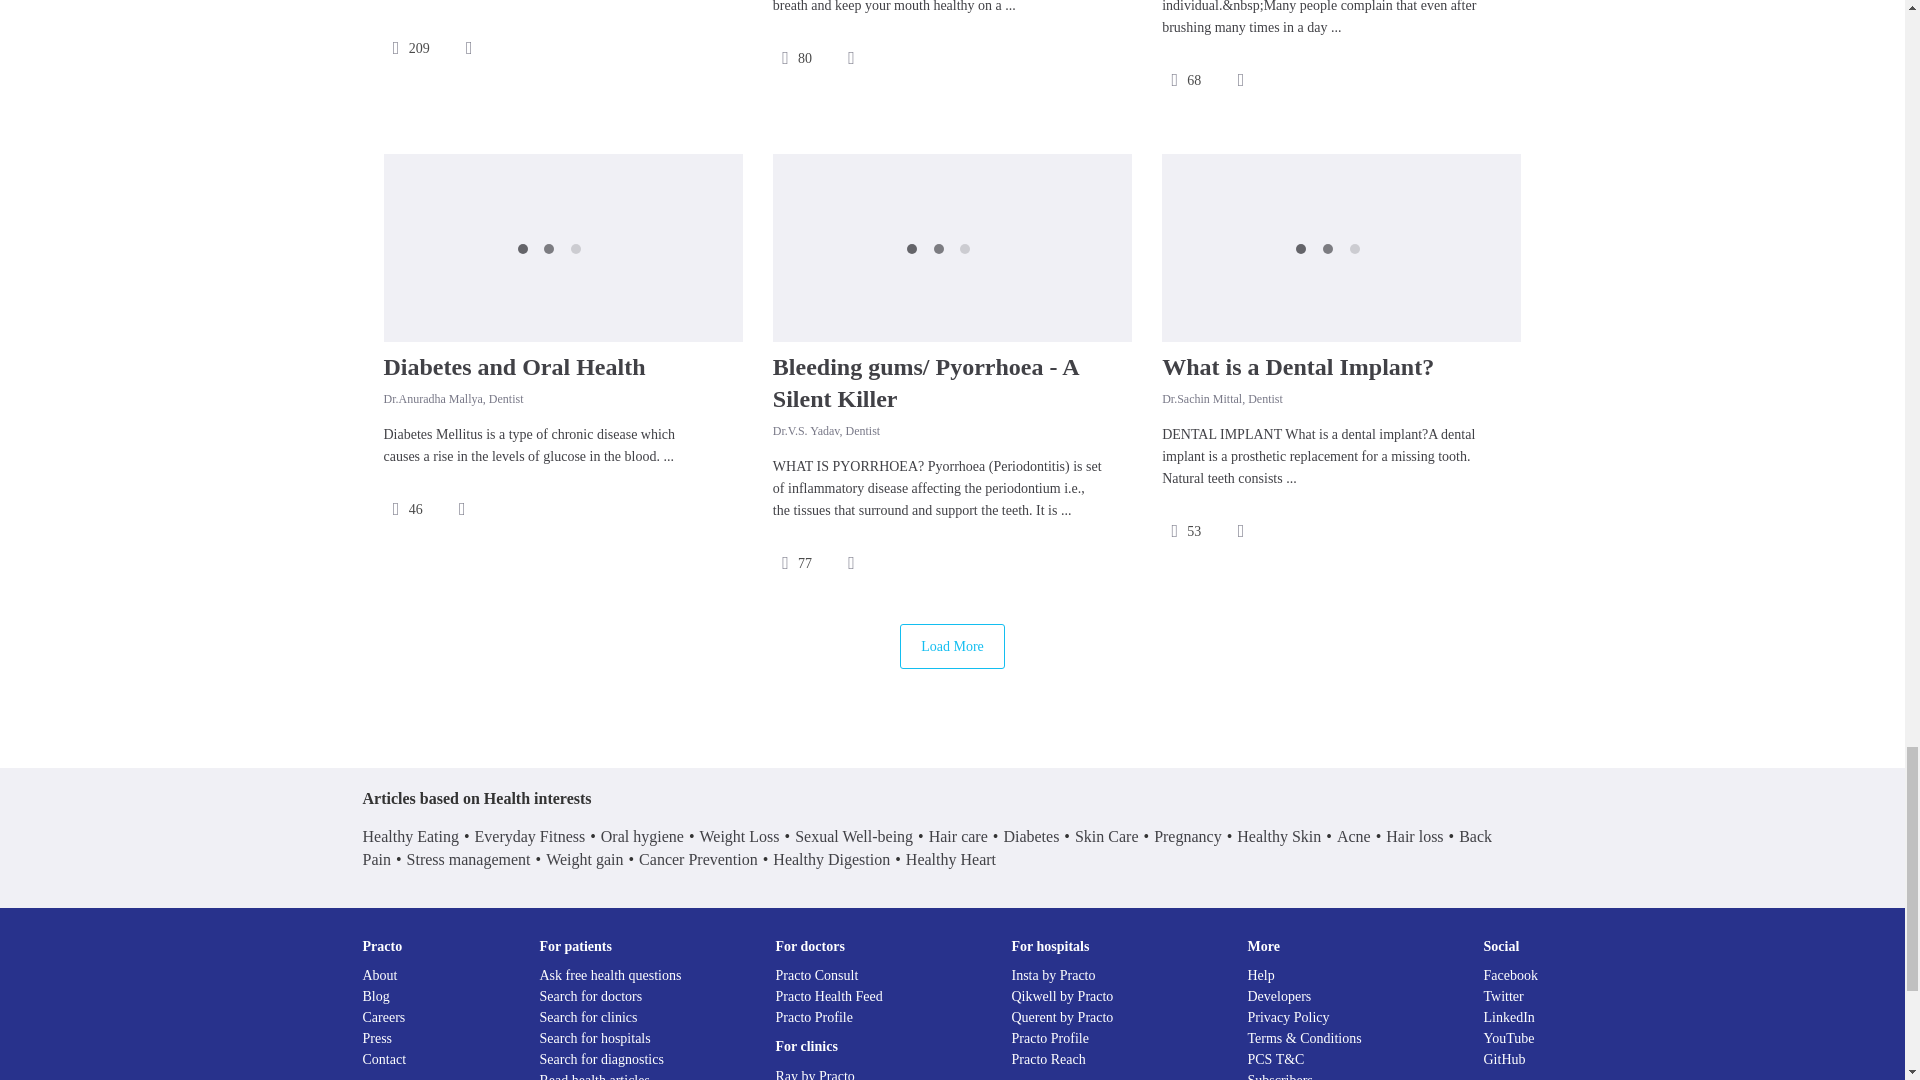 This screenshot has width=1920, height=1080. Describe the element at coordinates (384, 1059) in the screenshot. I see `Contact` at that location.